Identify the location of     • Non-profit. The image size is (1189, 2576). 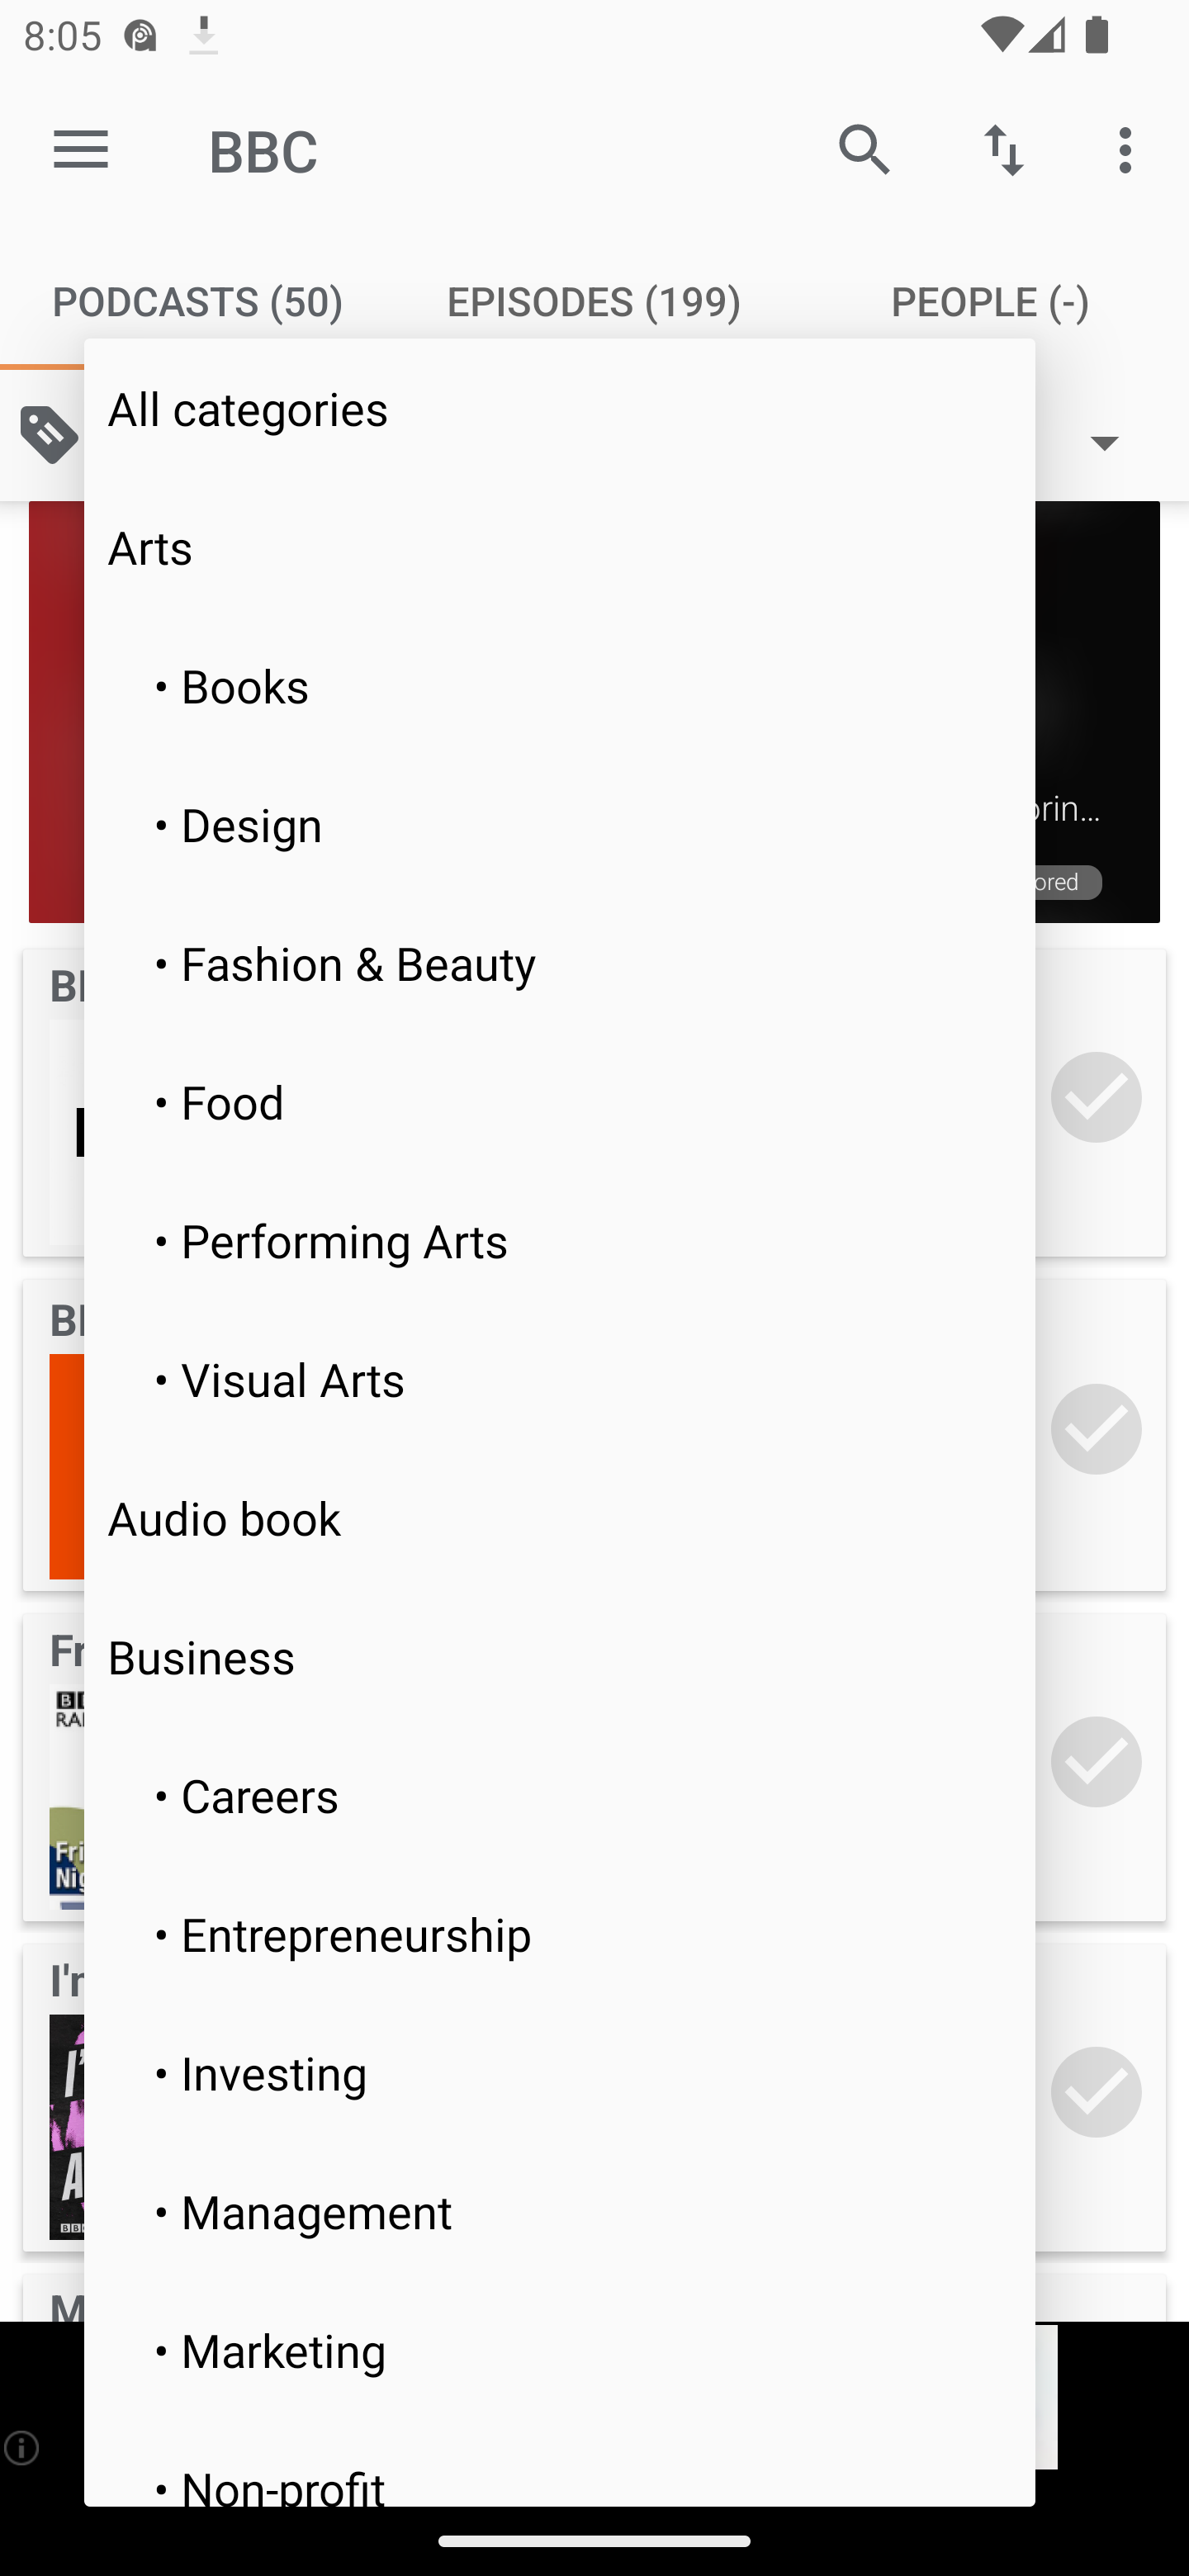
(560, 2462).